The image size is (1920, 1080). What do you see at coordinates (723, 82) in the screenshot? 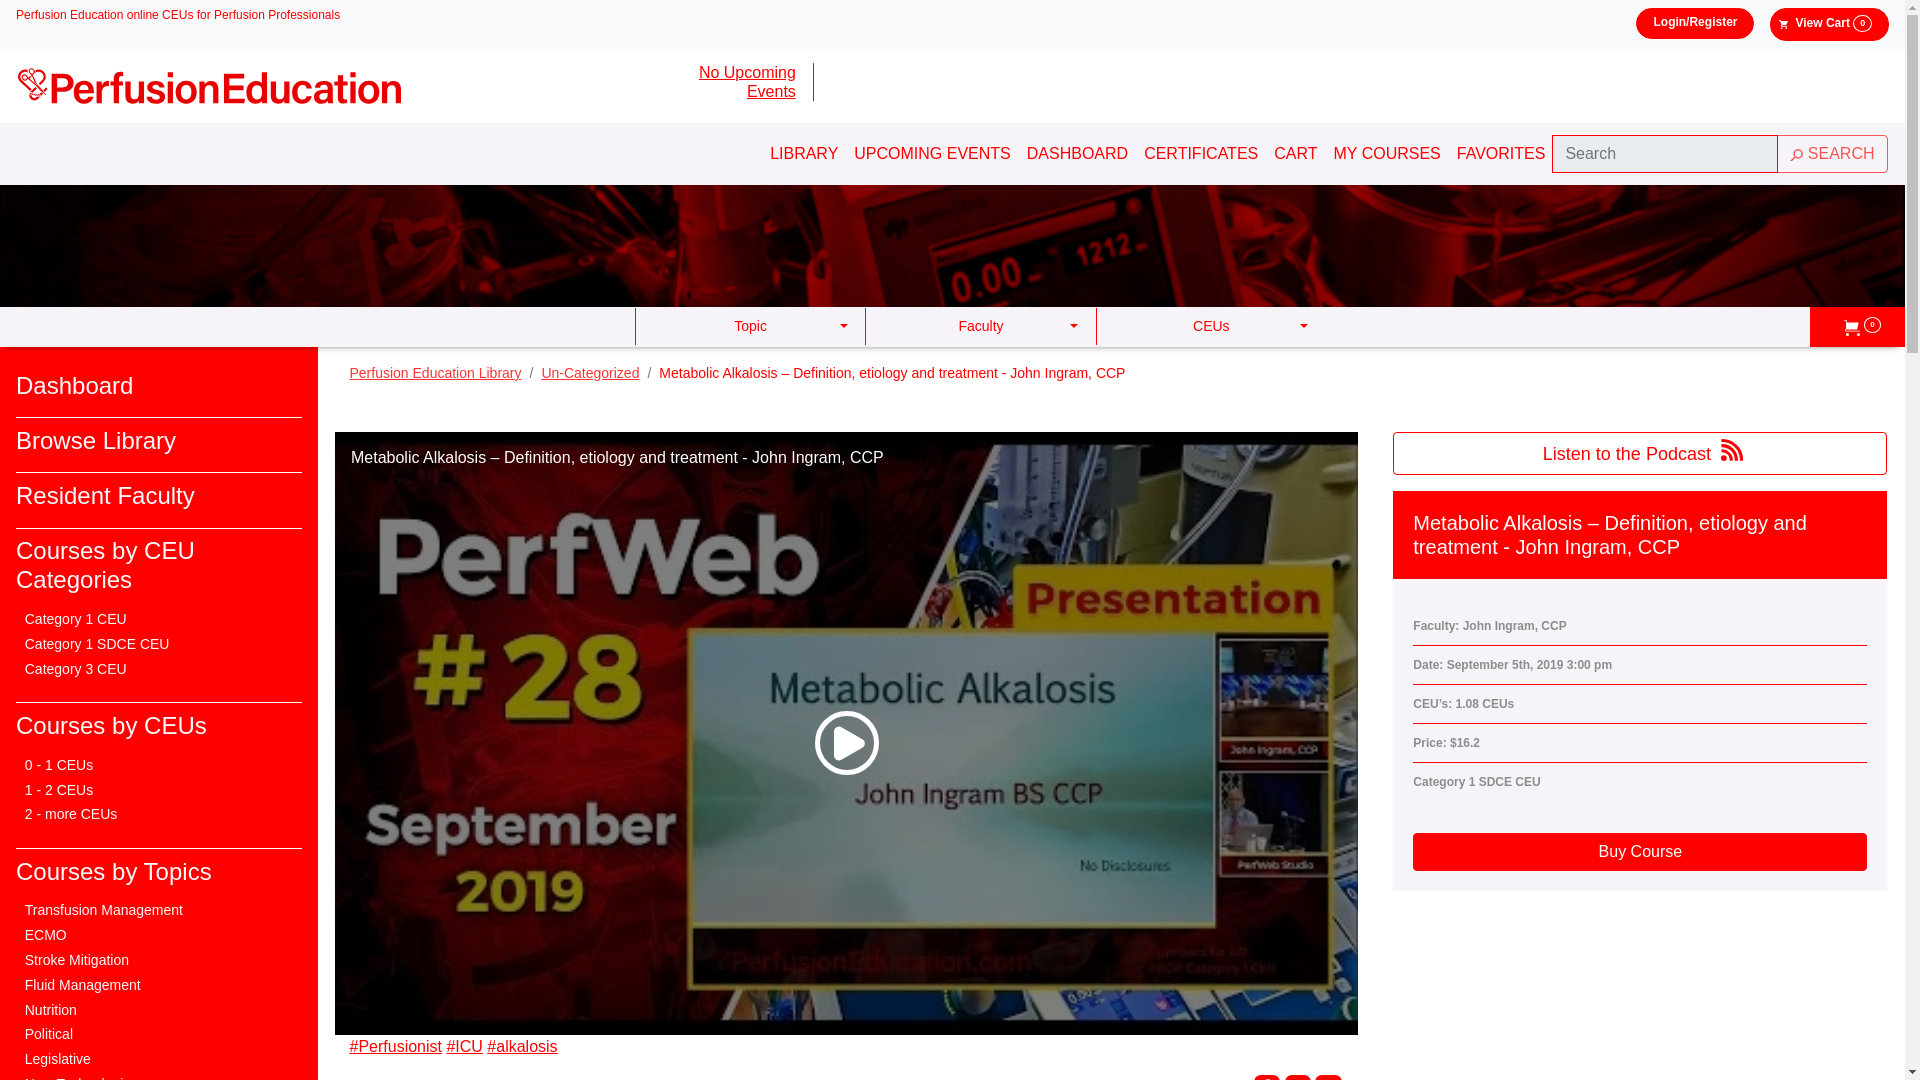
I see `No Upcoming Events` at bounding box center [723, 82].